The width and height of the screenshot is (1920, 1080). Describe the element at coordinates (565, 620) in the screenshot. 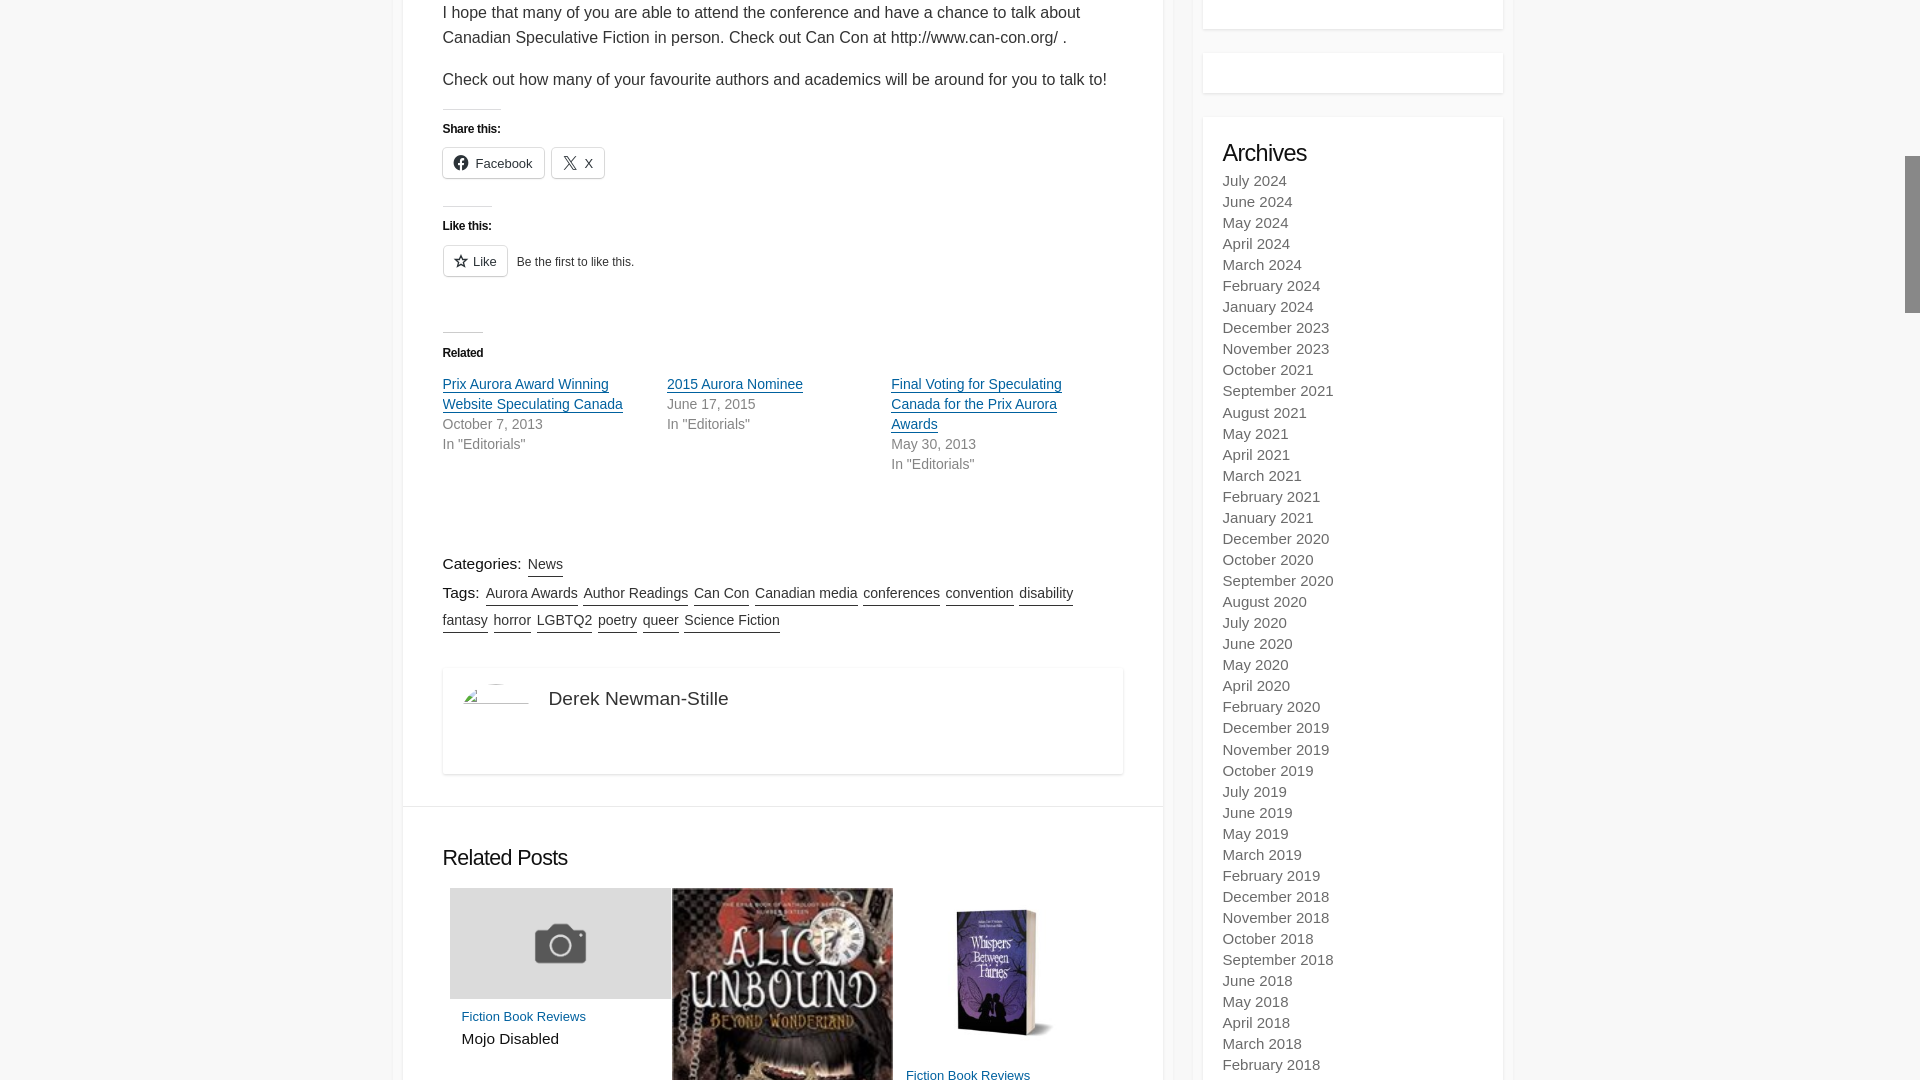

I see `LGBTQ2` at that location.